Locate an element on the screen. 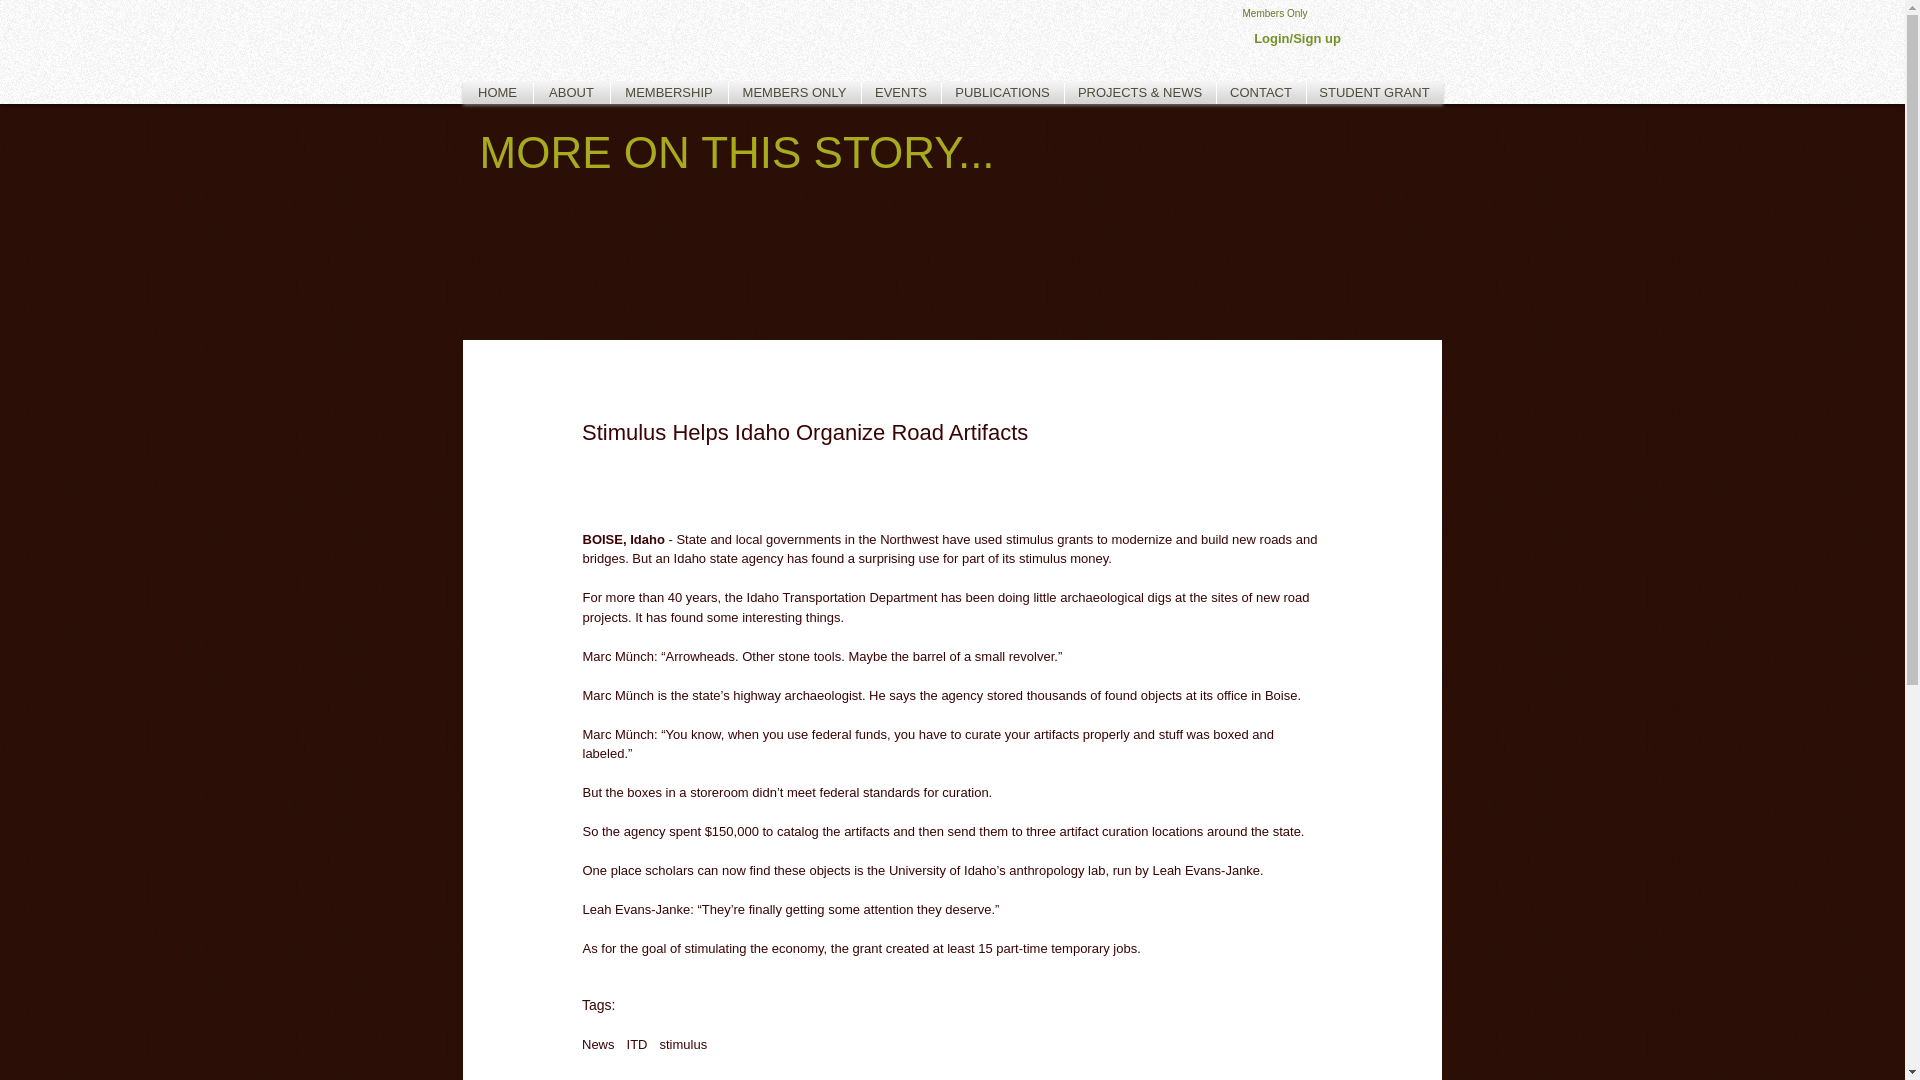 This screenshot has height=1080, width=1920. PUBLICATIONS is located at coordinates (1002, 92).